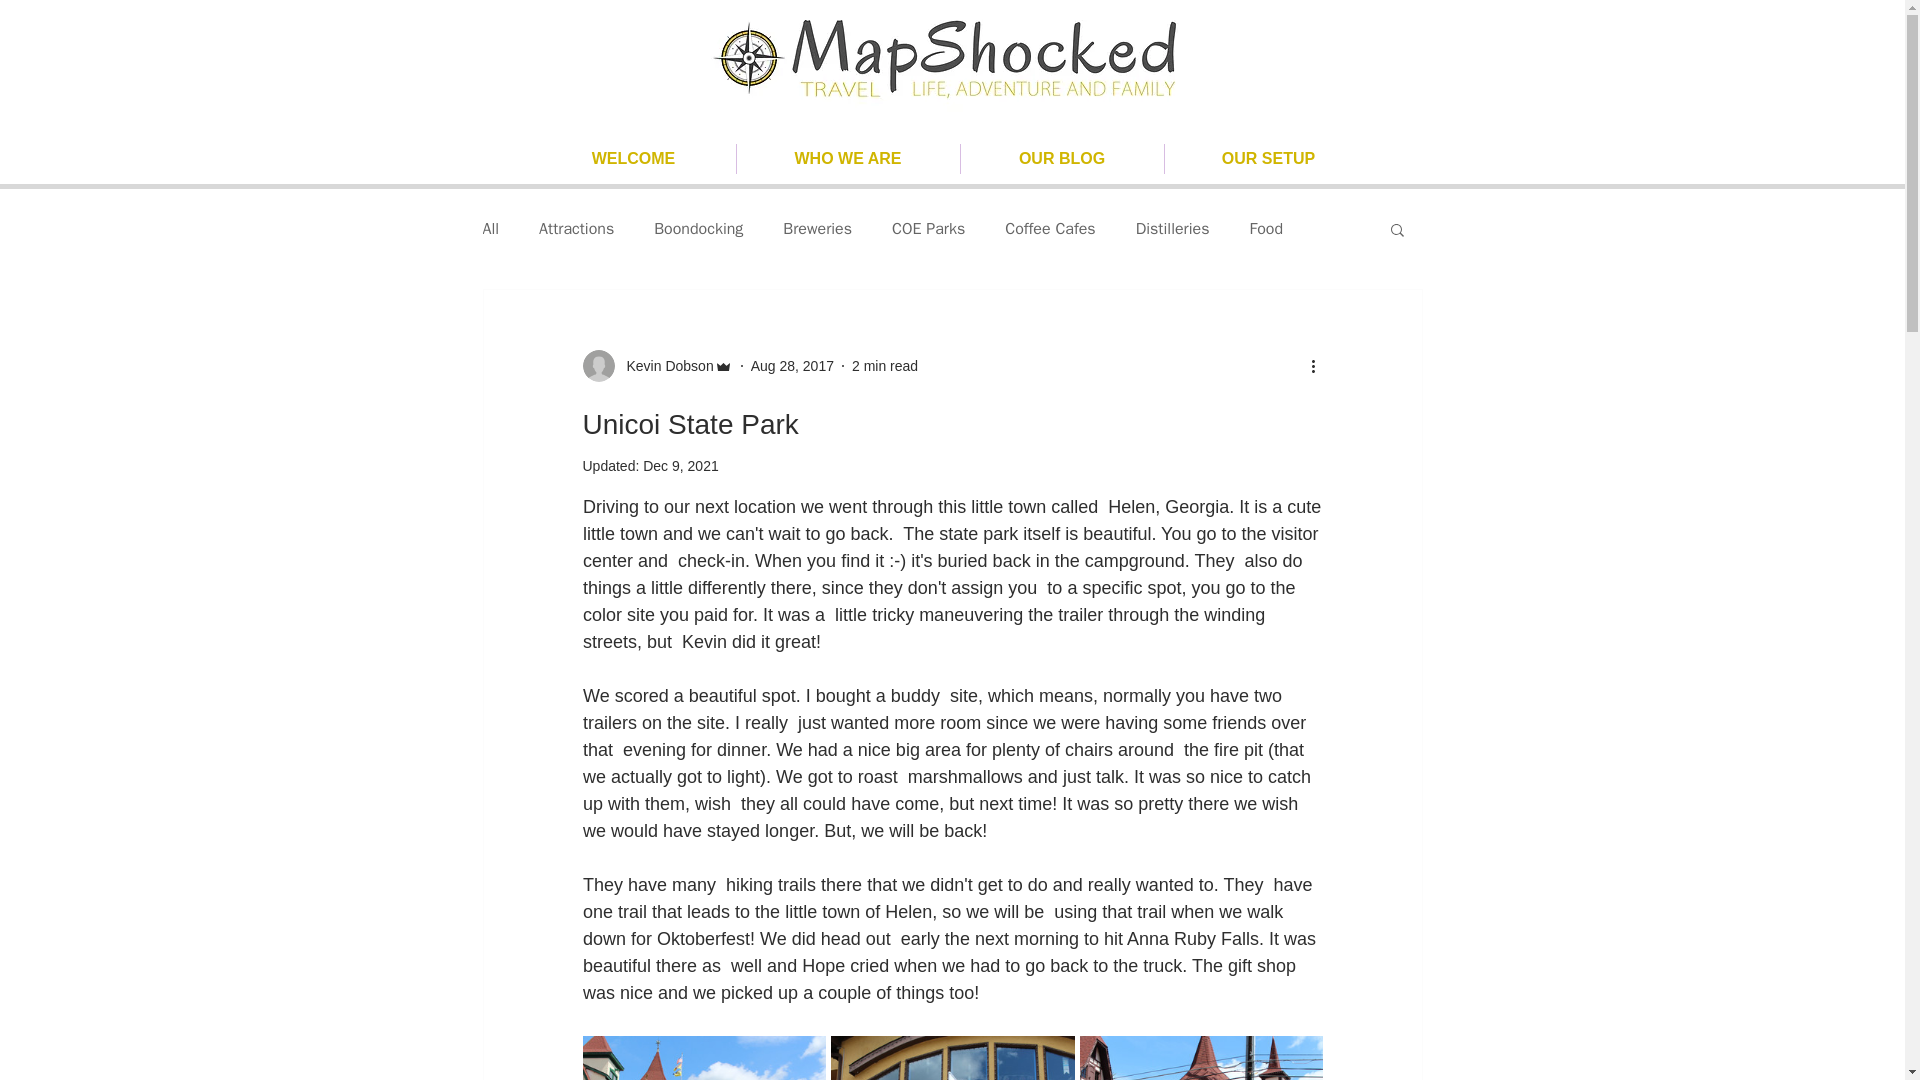 The width and height of the screenshot is (1920, 1080). What do you see at coordinates (792, 365) in the screenshot?
I see `Aug 28, 2017` at bounding box center [792, 365].